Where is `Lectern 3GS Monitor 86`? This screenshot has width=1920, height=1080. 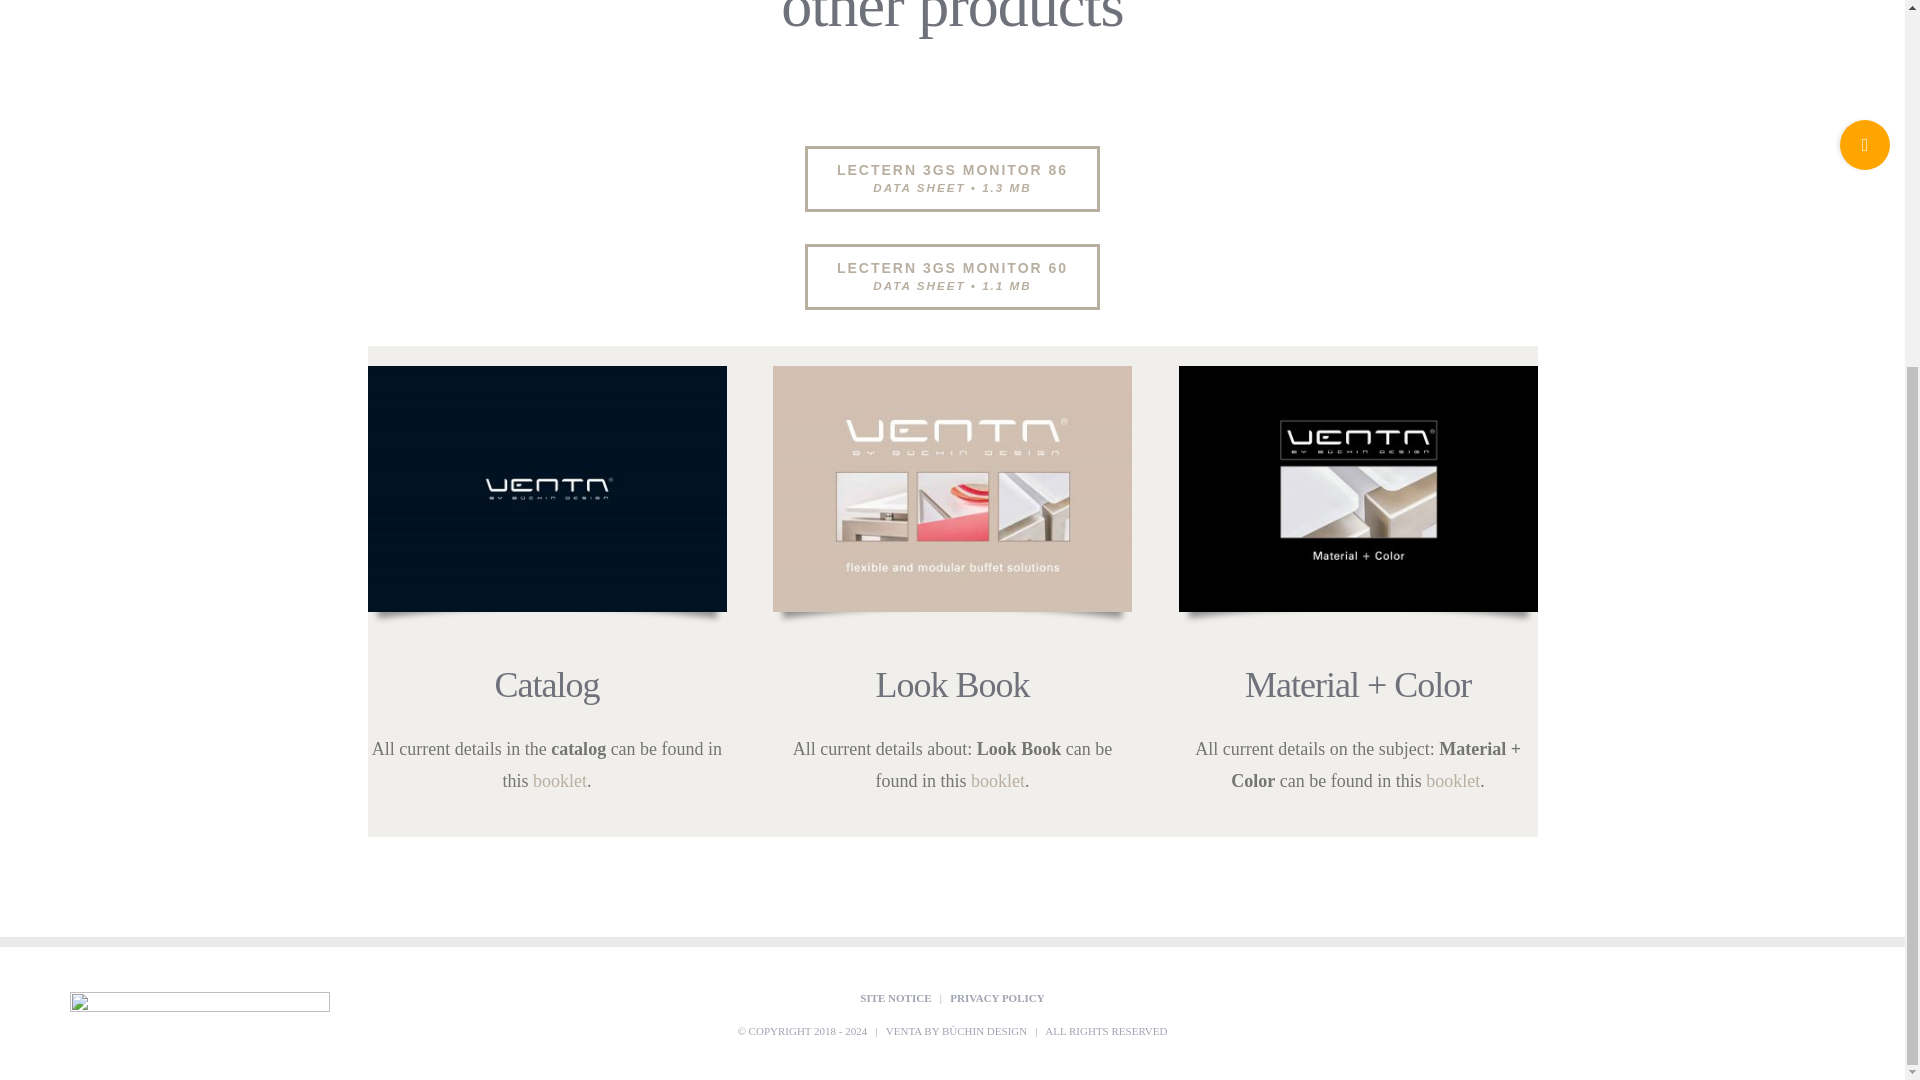 Lectern 3GS Monitor 86 is located at coordinates (952, 178).